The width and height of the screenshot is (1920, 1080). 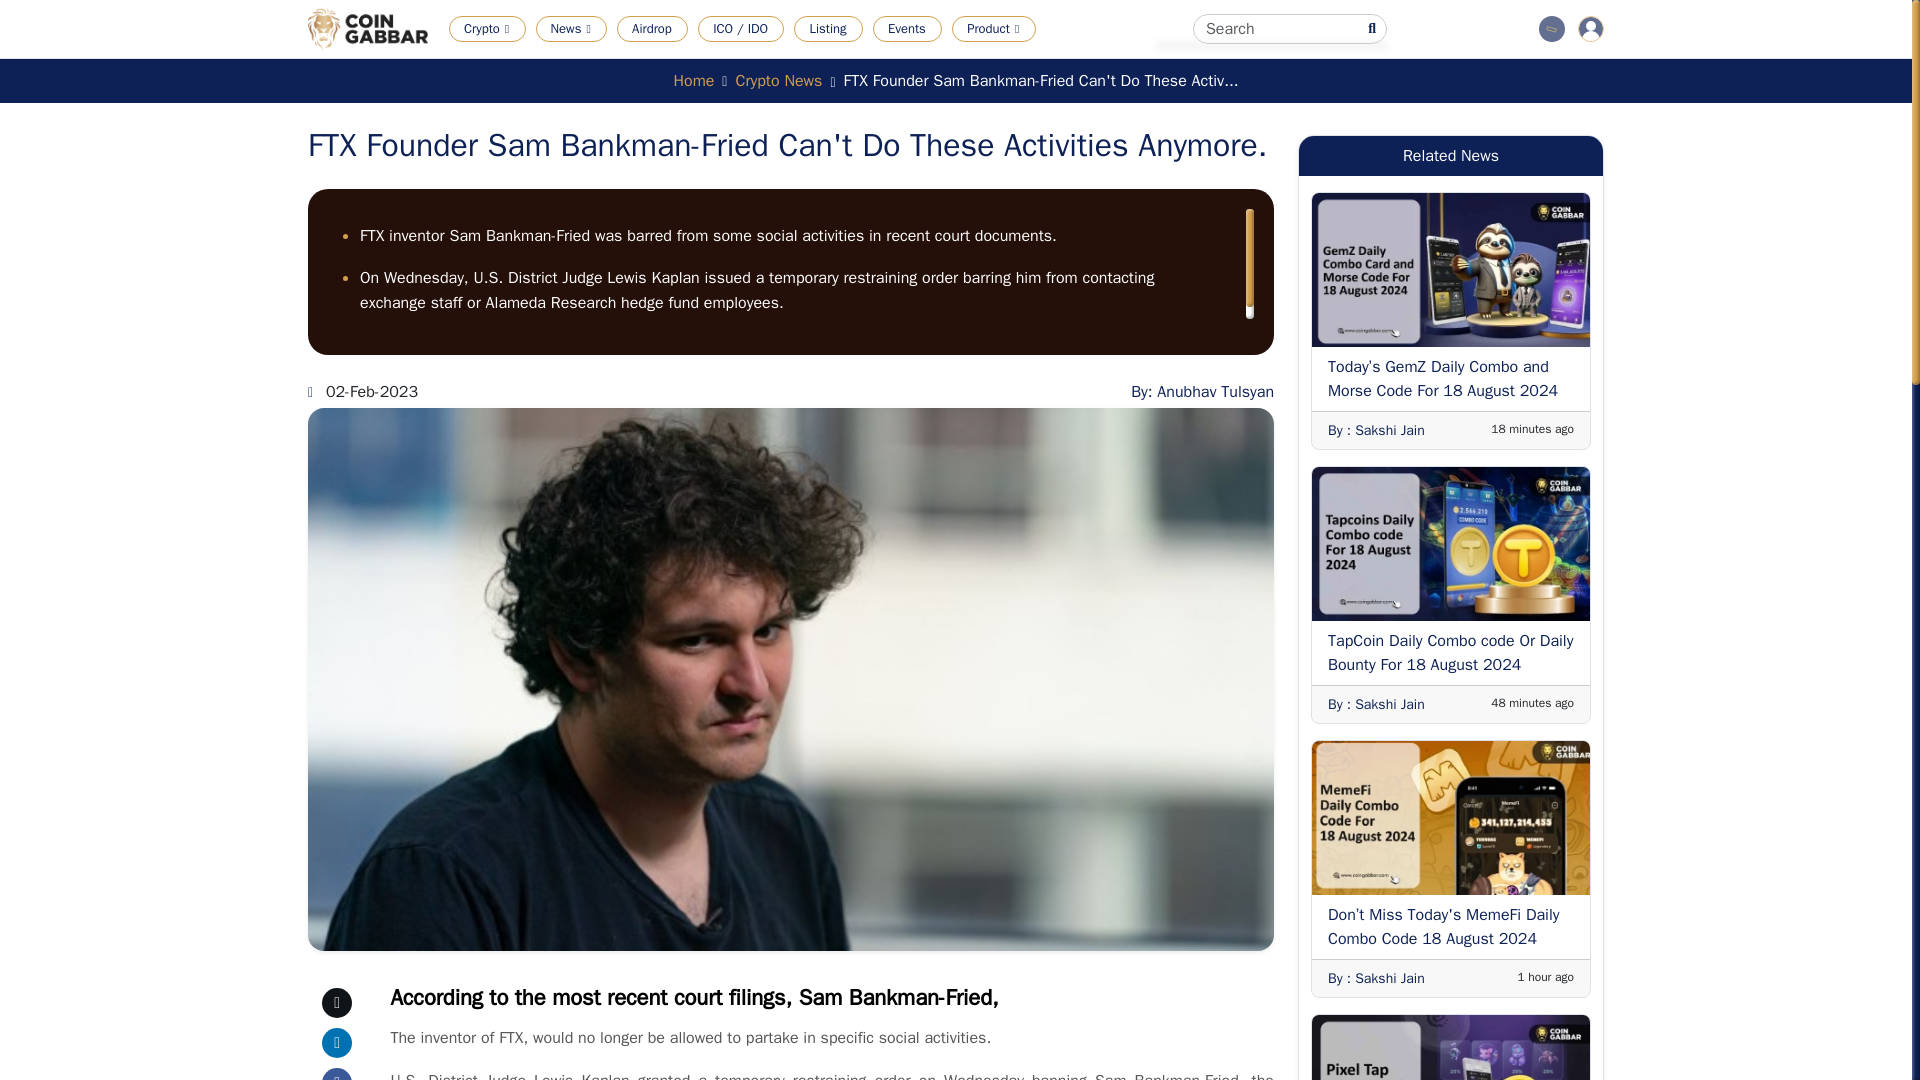 I want to click on All News, so click(x=610, y=58).